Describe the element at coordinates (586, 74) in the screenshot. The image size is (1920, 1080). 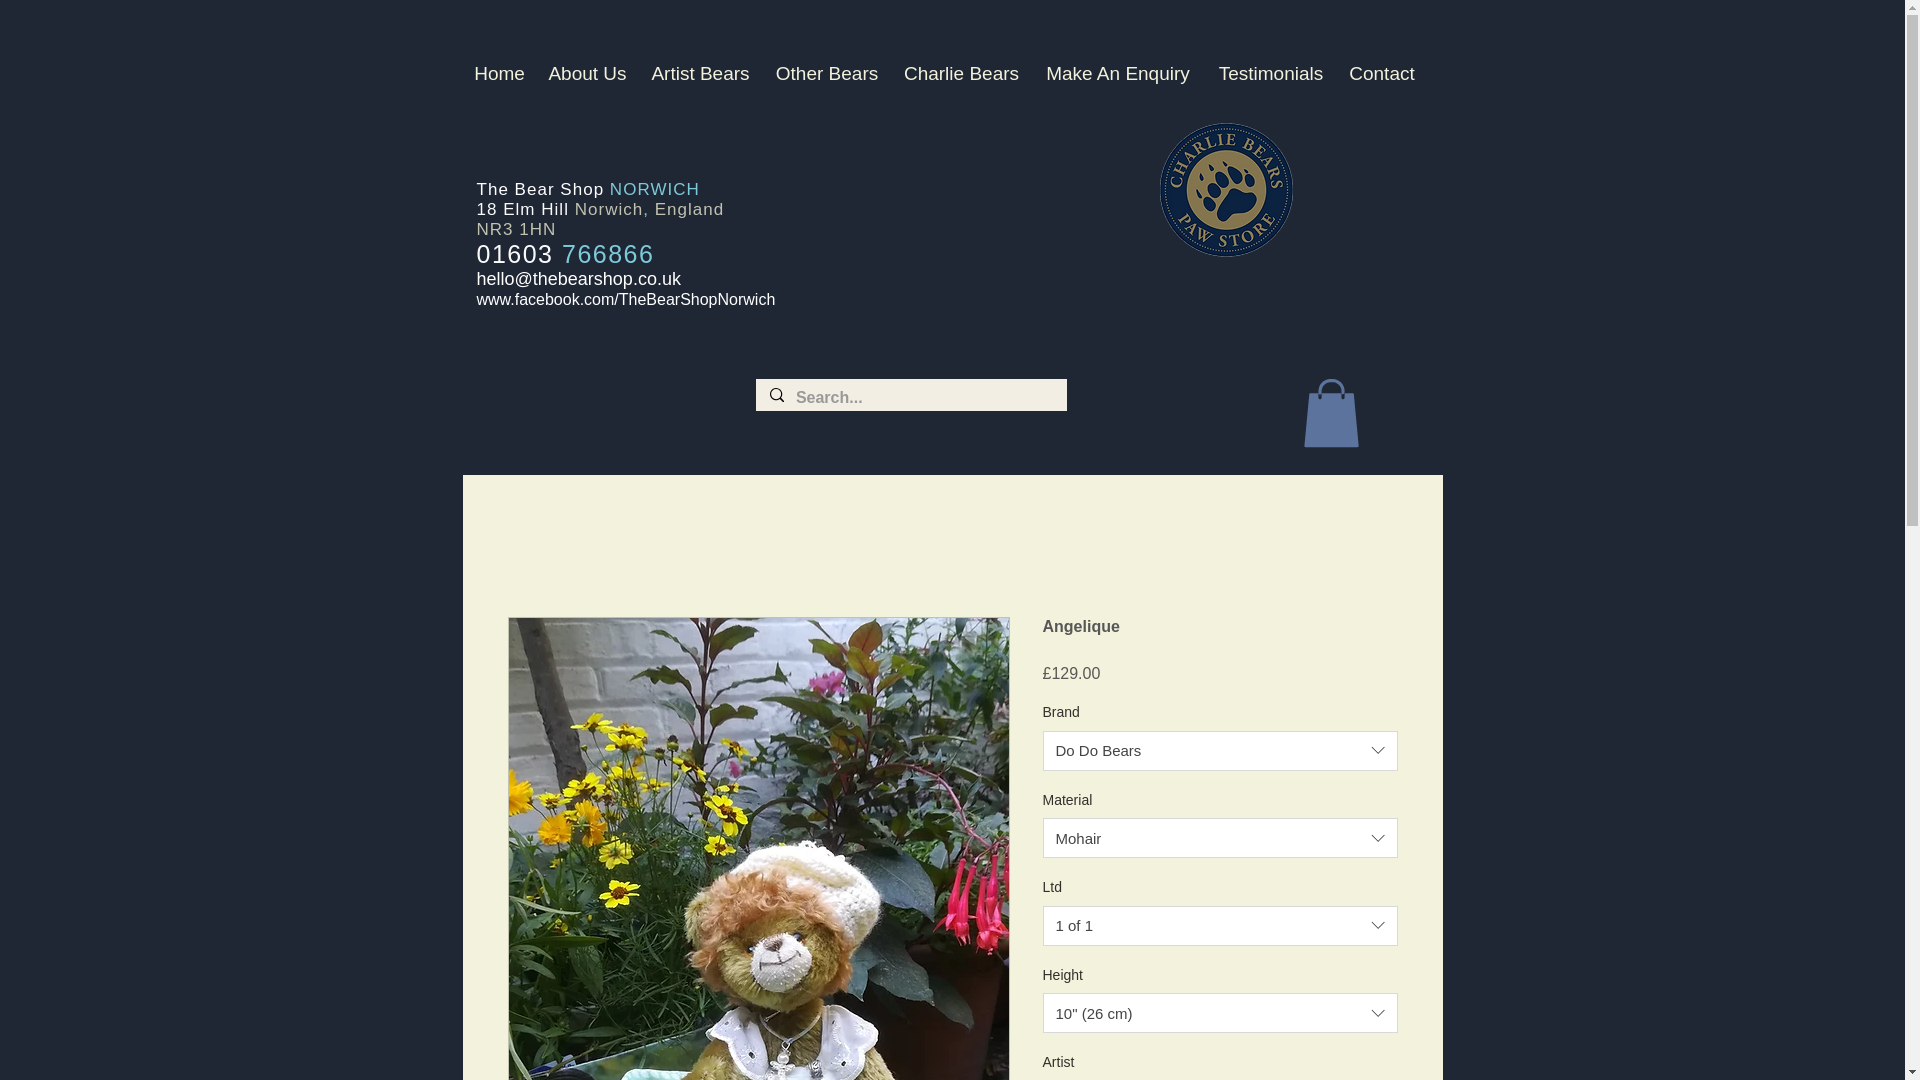
I see `About Us` at that location.